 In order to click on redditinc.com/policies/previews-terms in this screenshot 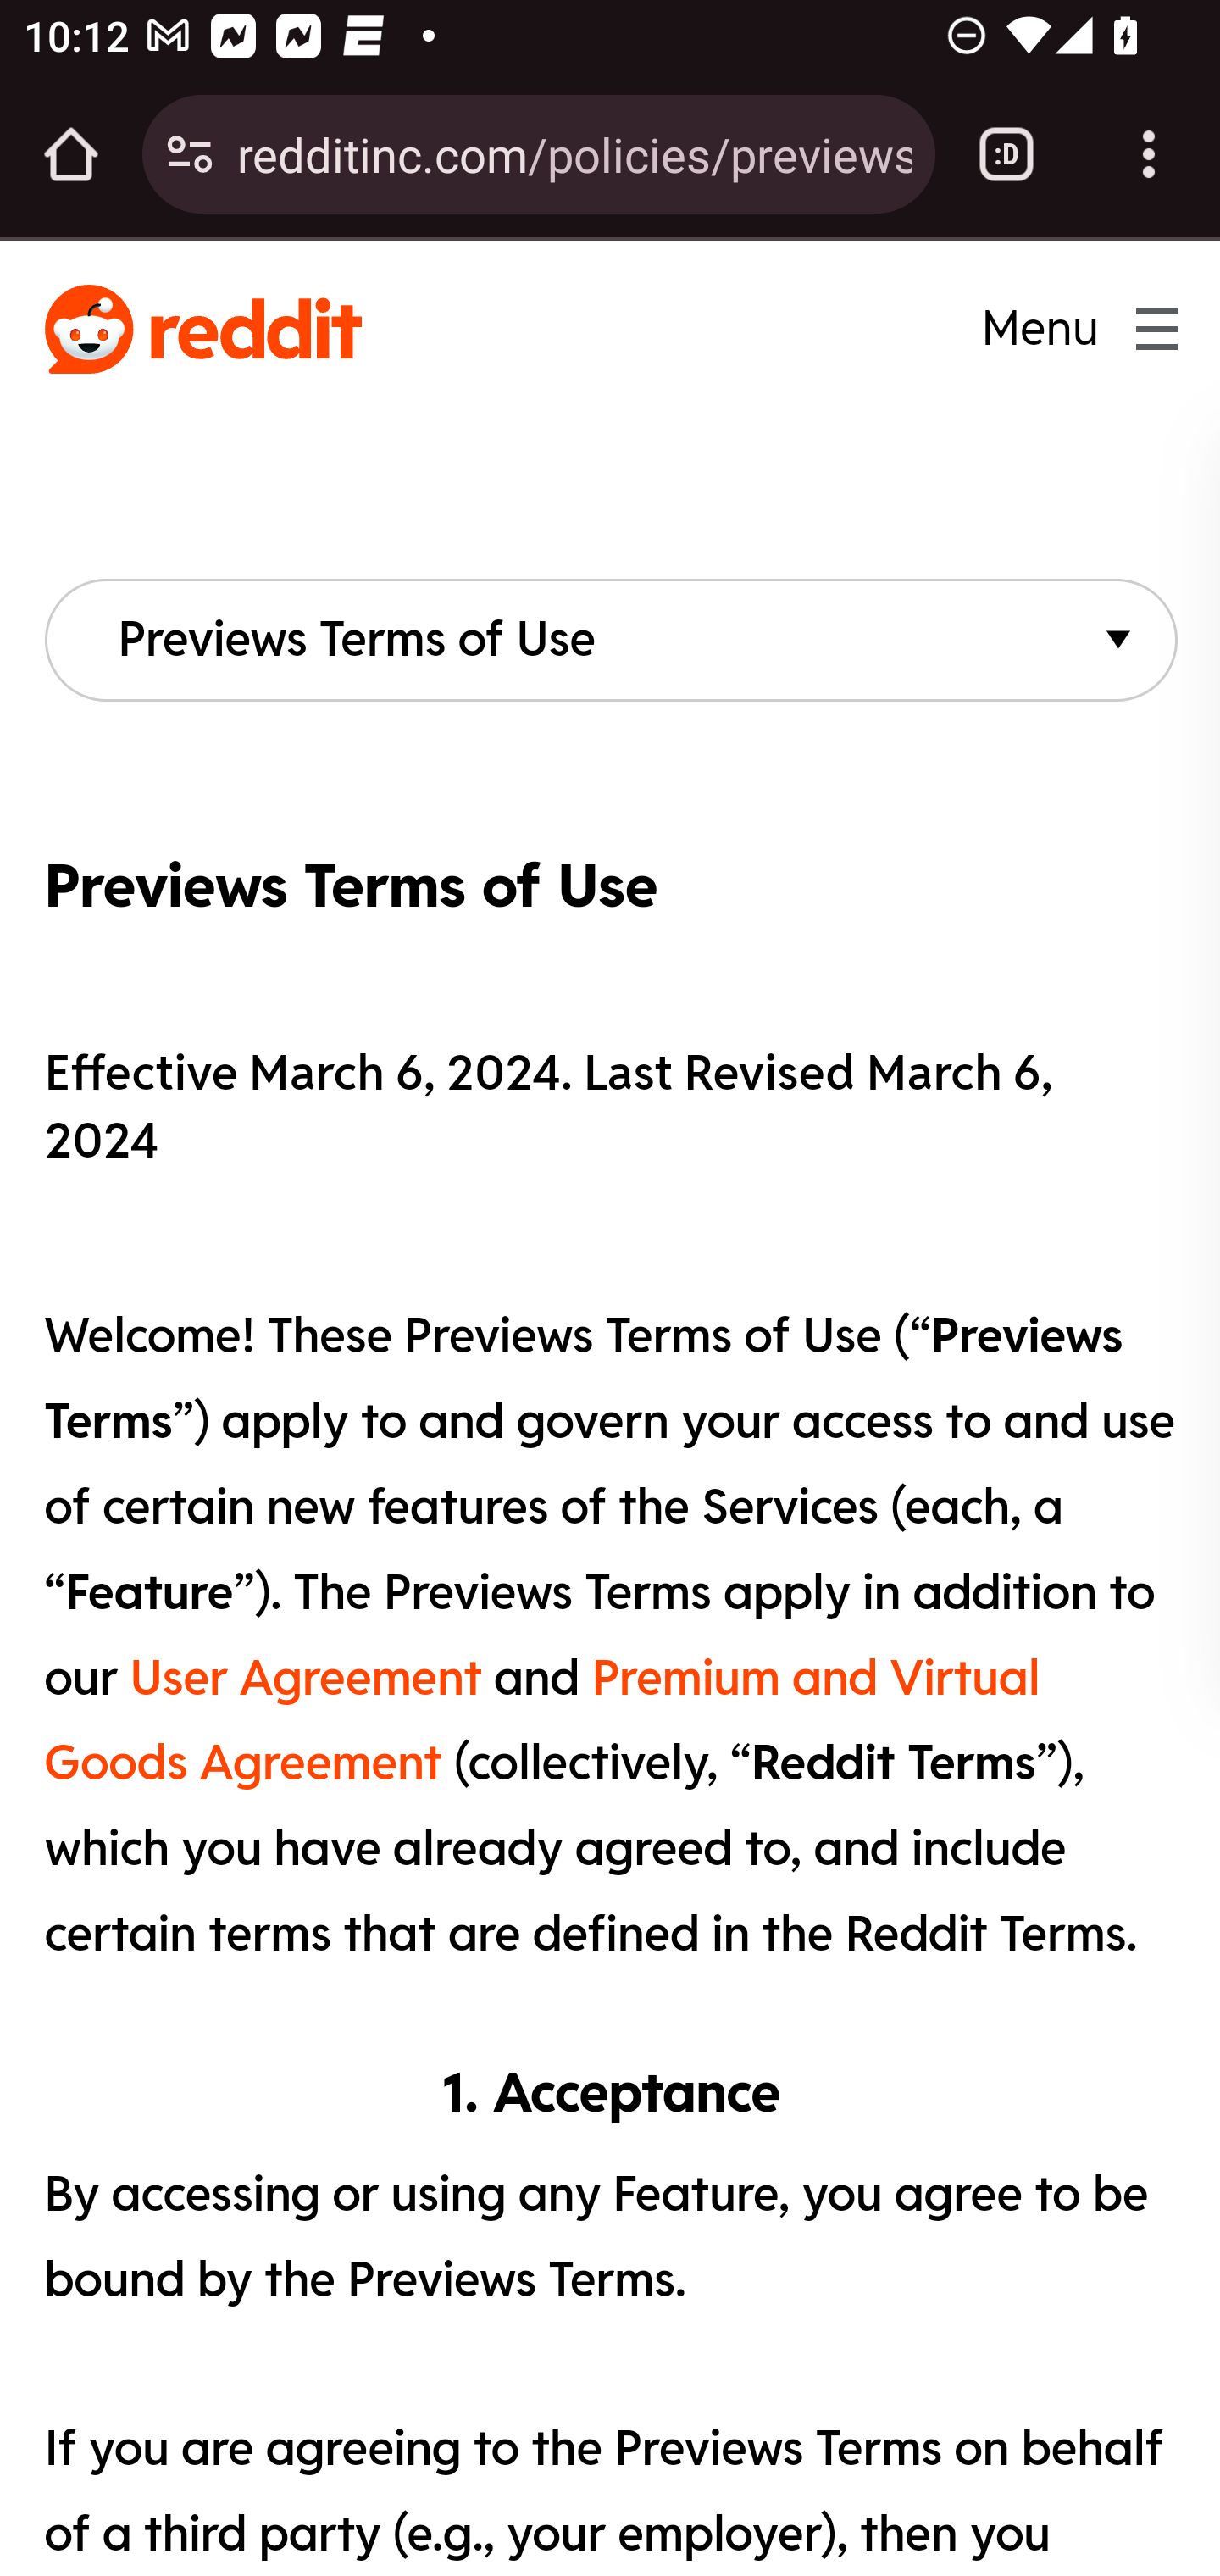, I will do `click(574, 153)`.